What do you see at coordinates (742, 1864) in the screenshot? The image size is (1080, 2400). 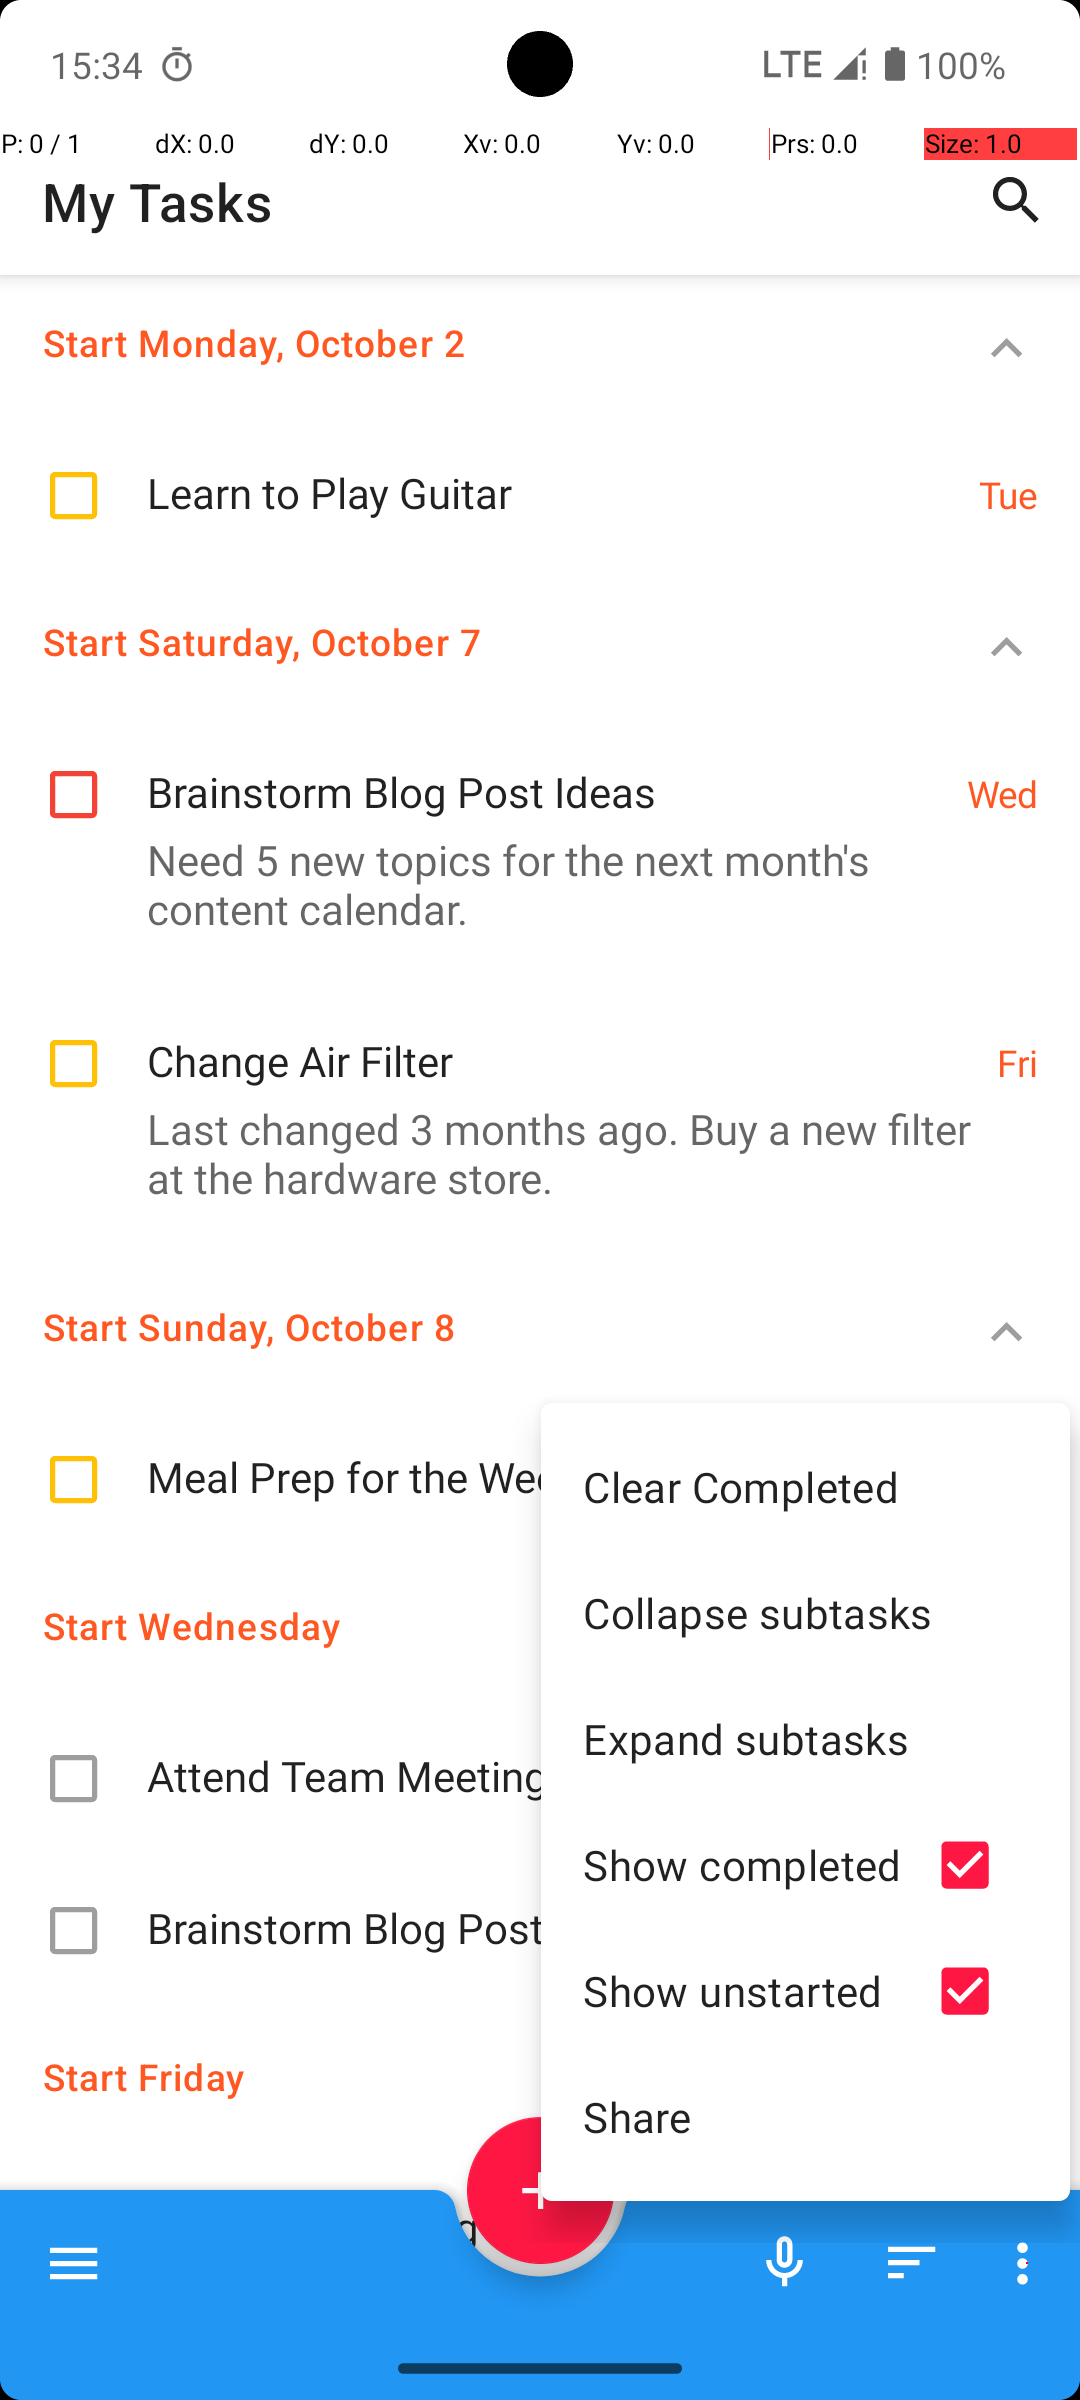 I see `Show completed` at bounding box center [742, 1864].